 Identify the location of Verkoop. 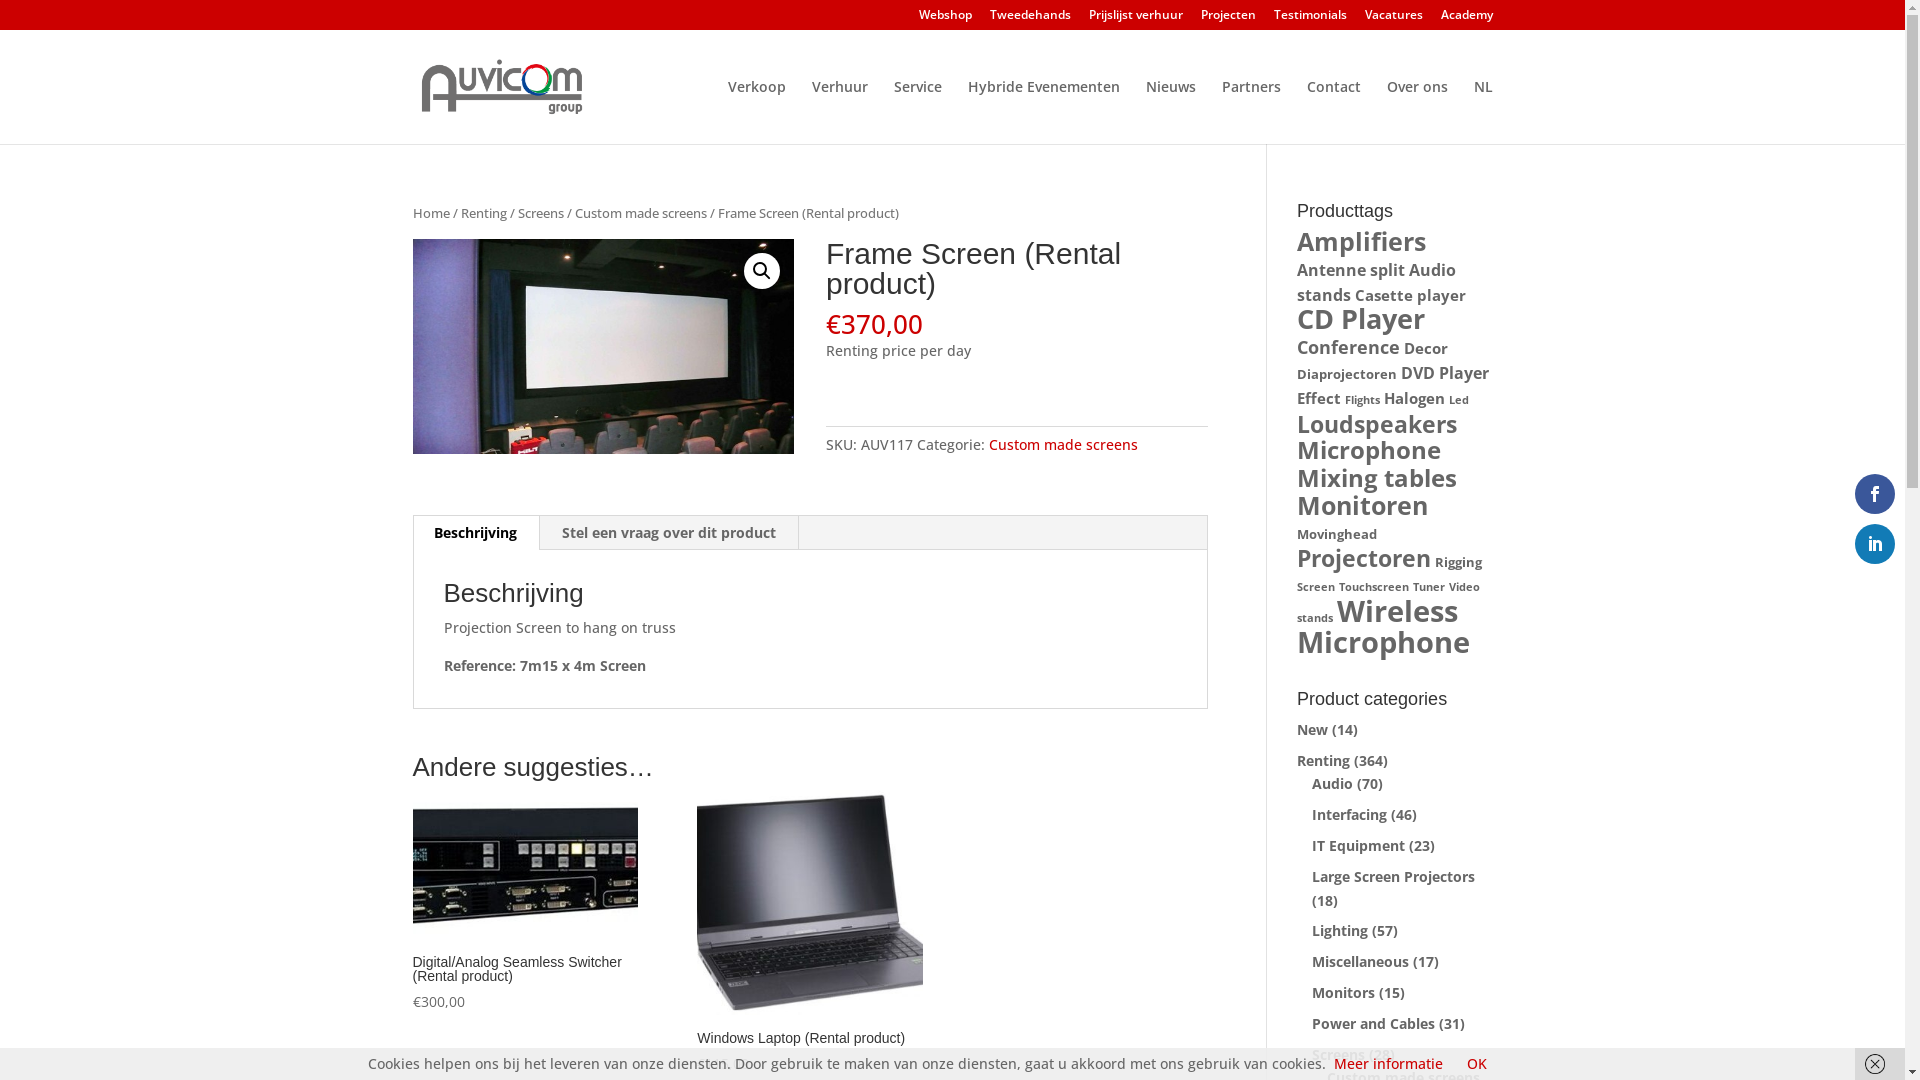
(757, 112).